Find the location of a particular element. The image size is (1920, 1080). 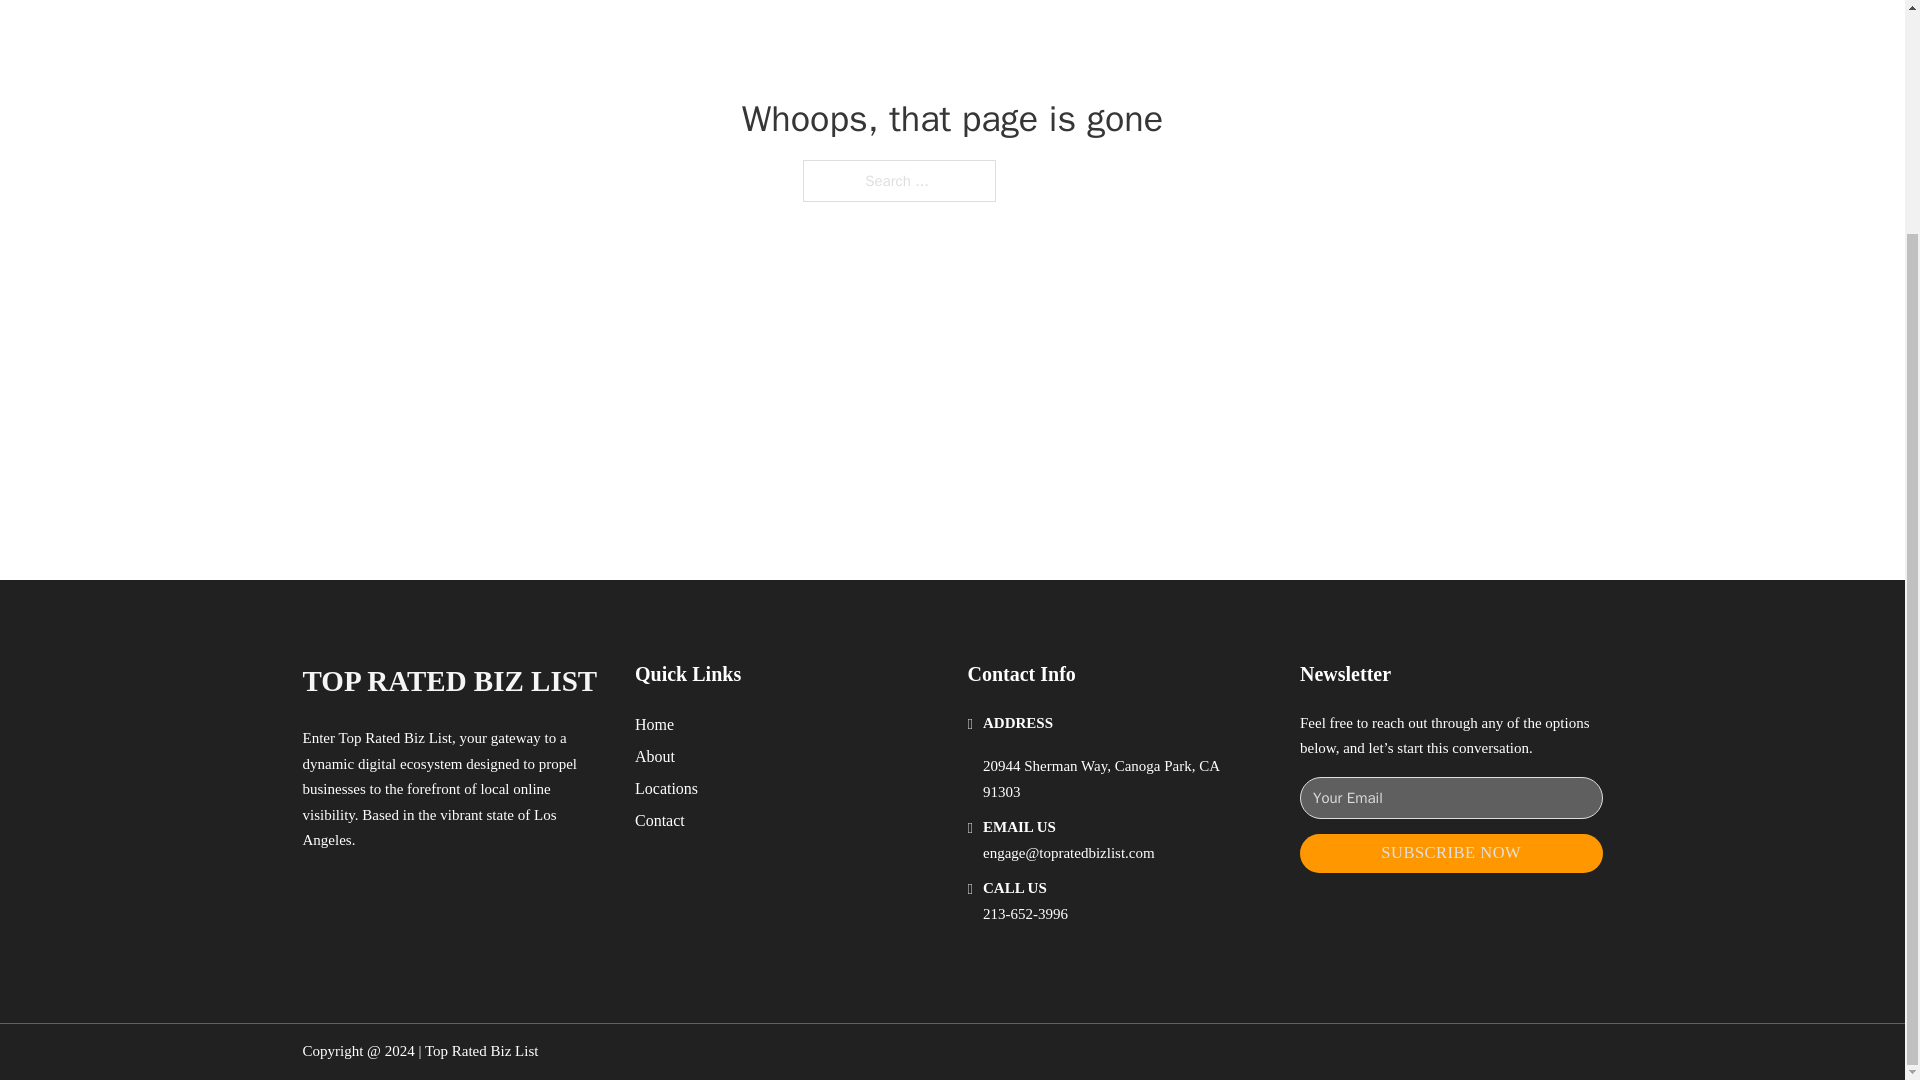

Home is located at coordinates (654, 724).